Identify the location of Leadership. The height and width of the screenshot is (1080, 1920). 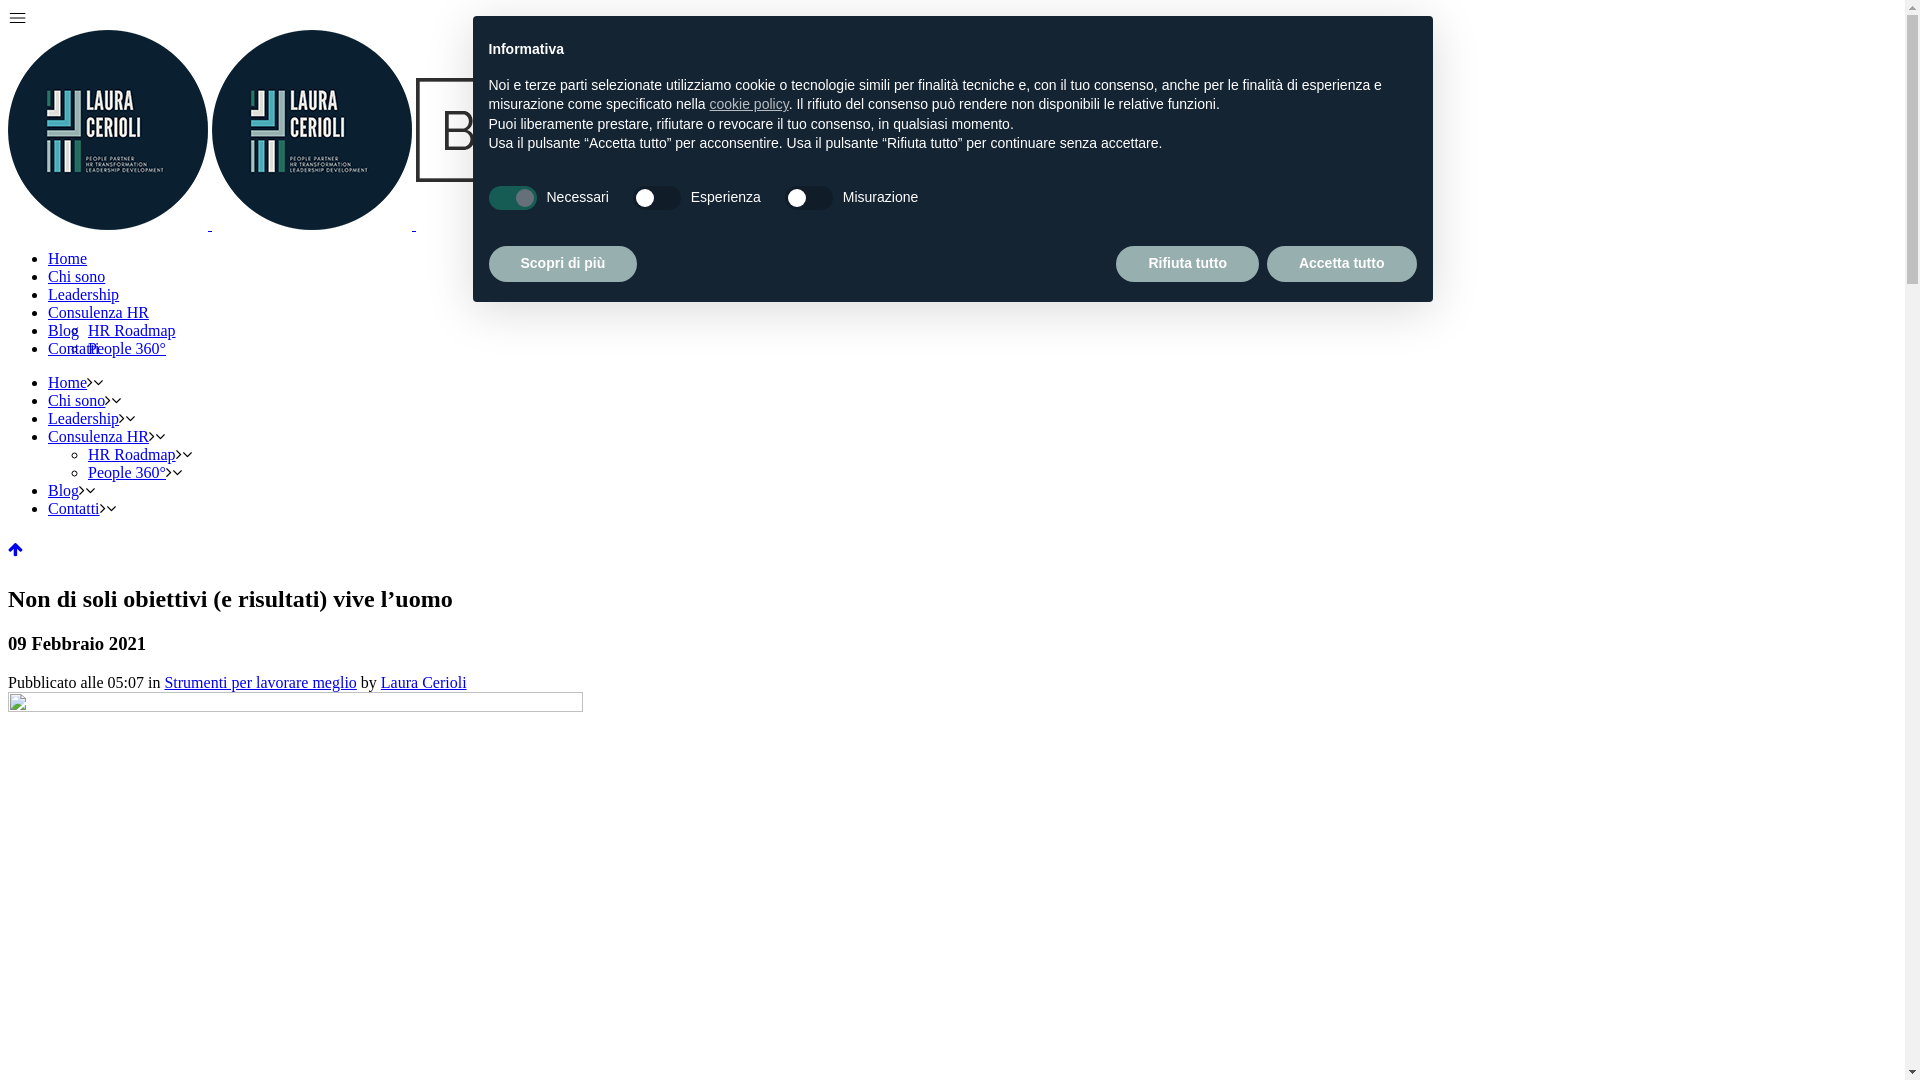
(84, 294).